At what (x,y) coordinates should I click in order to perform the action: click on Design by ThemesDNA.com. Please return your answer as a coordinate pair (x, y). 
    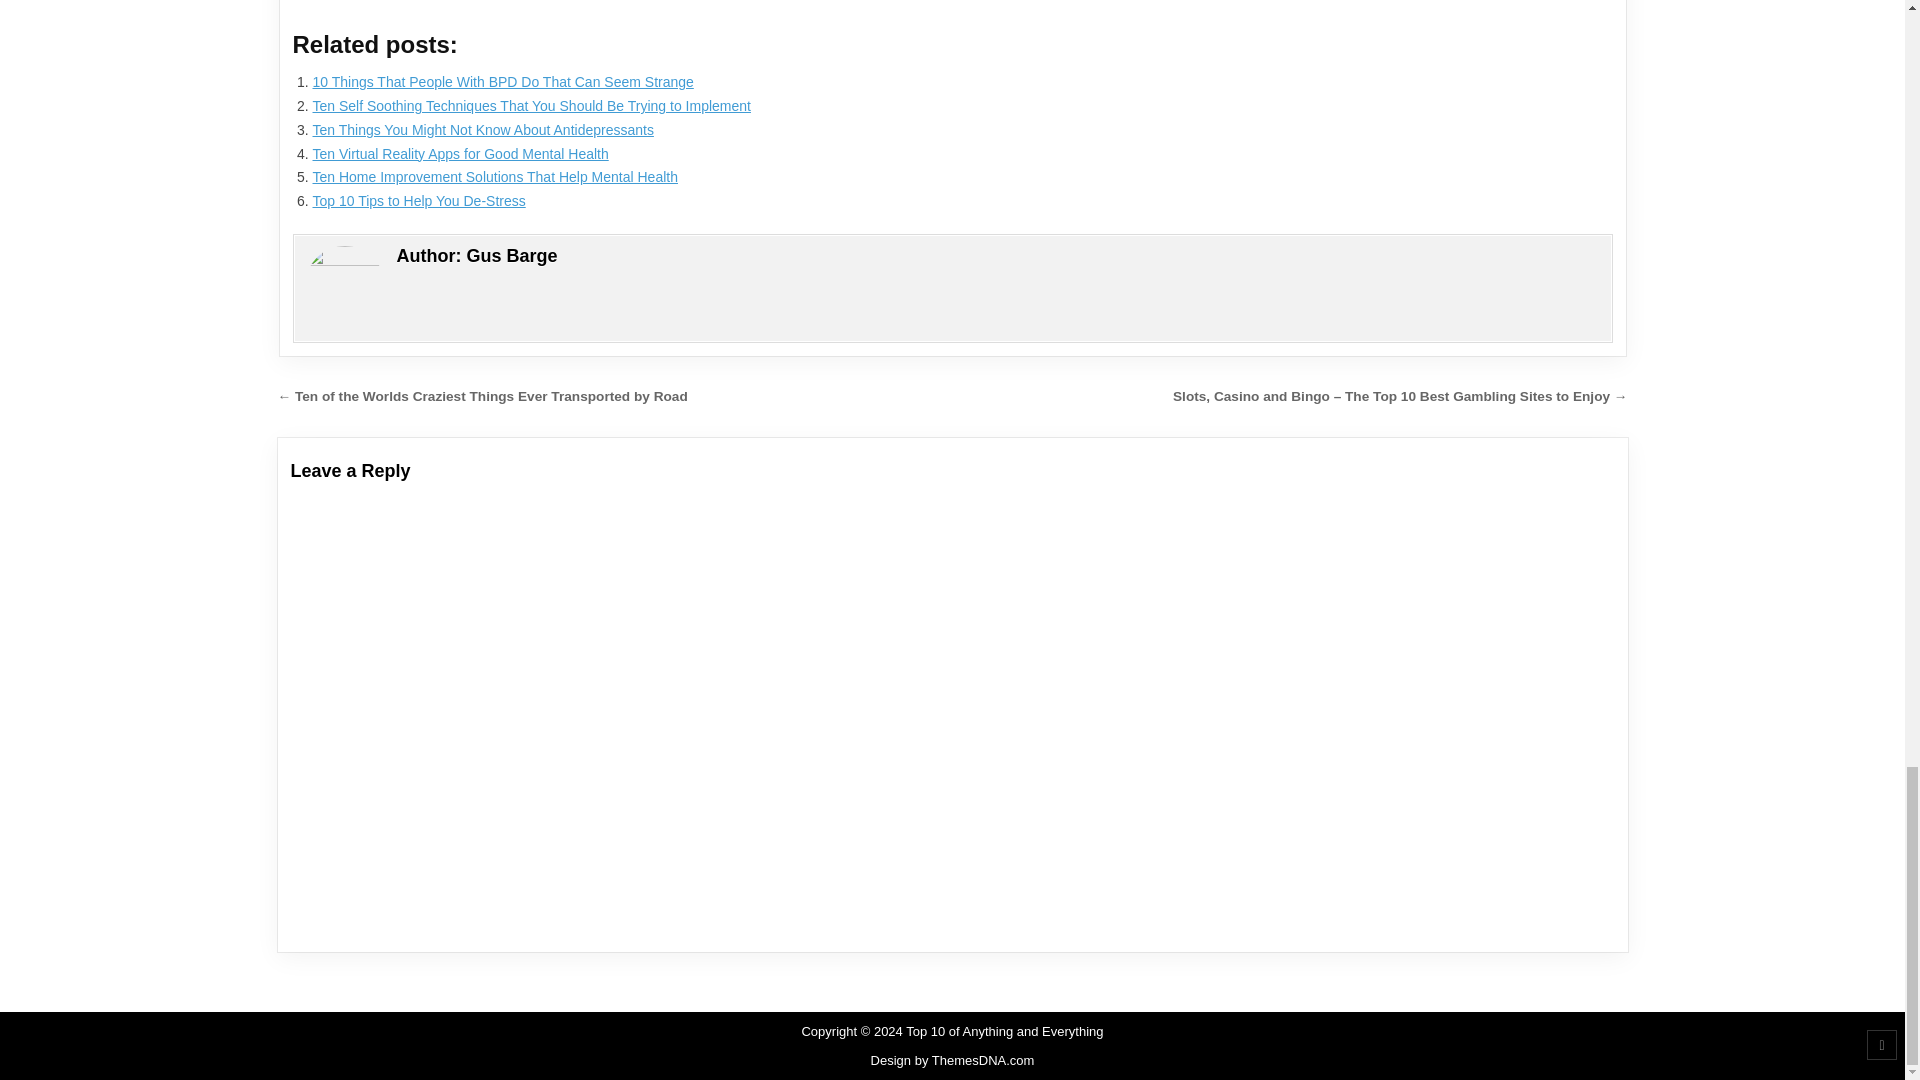
    Looking at the image, I should click on (952, 1060).